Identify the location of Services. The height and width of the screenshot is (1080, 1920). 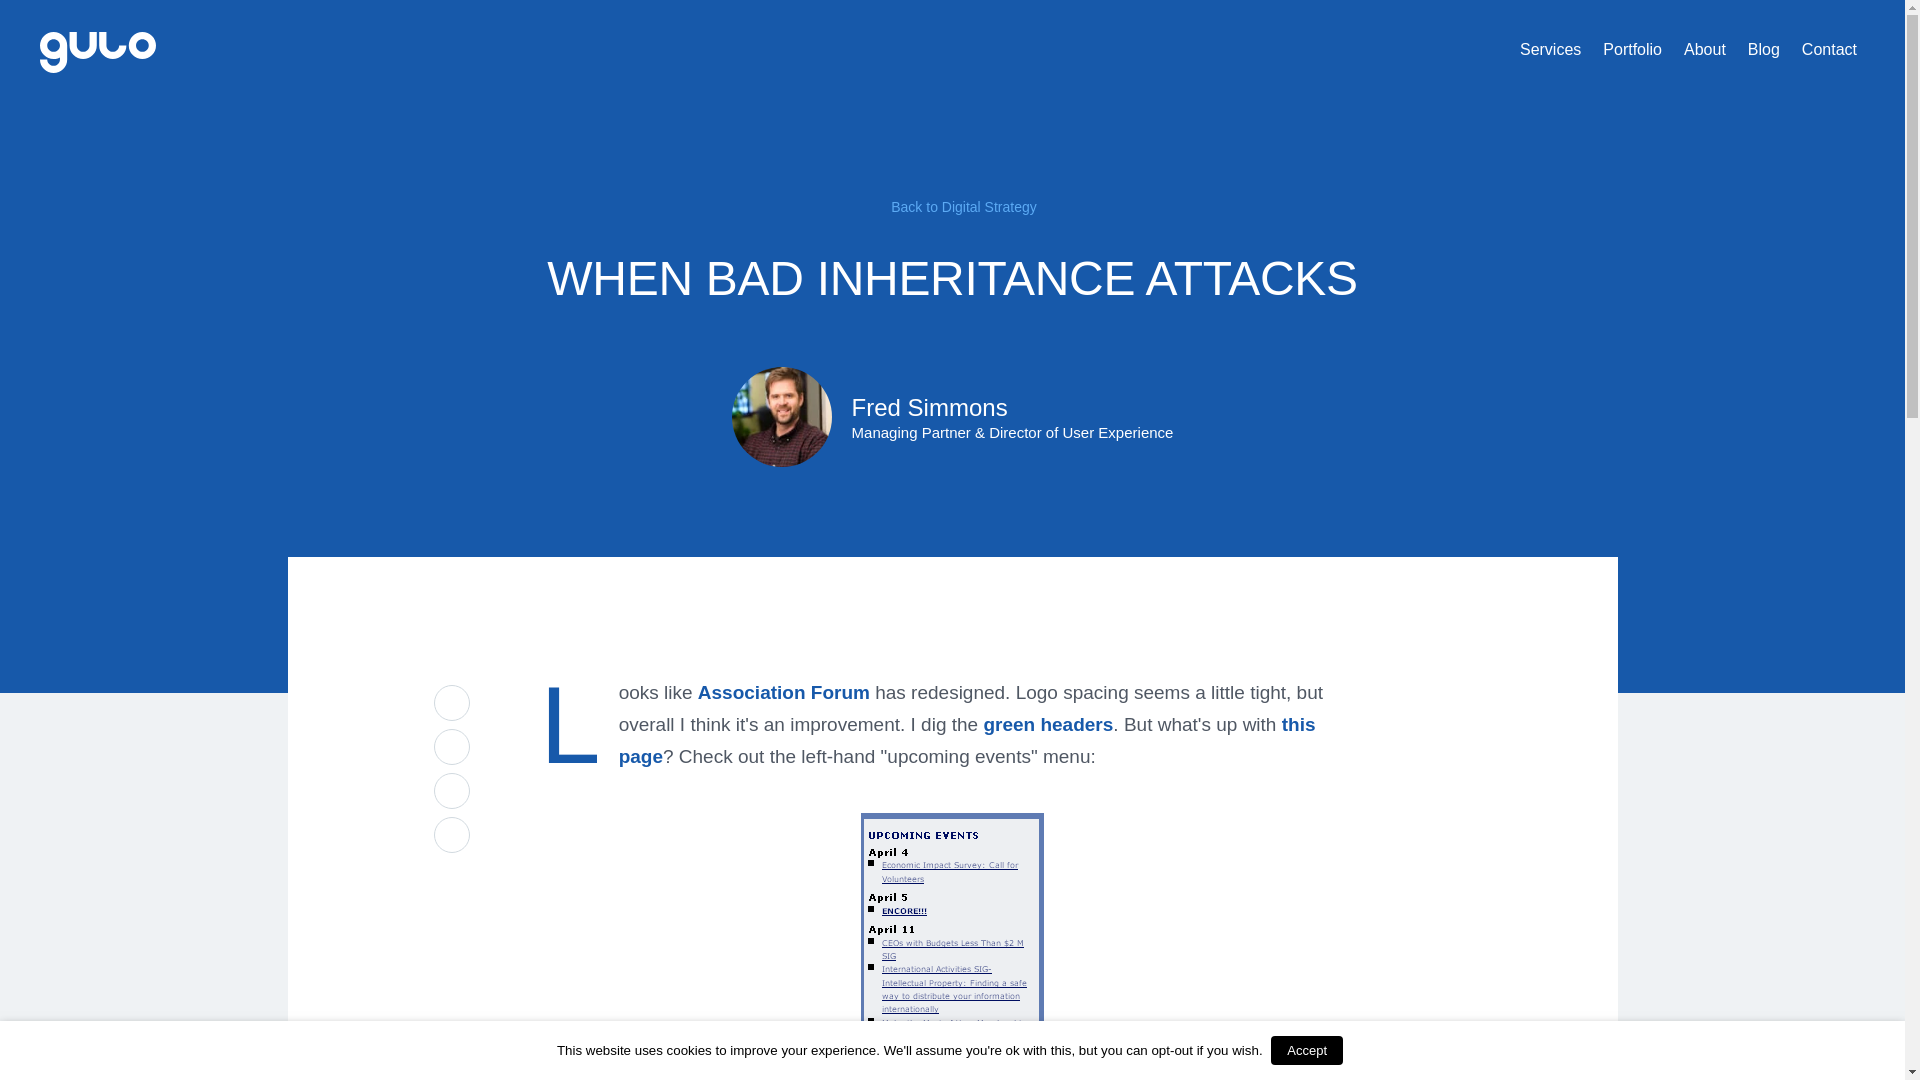
(1550, 50).